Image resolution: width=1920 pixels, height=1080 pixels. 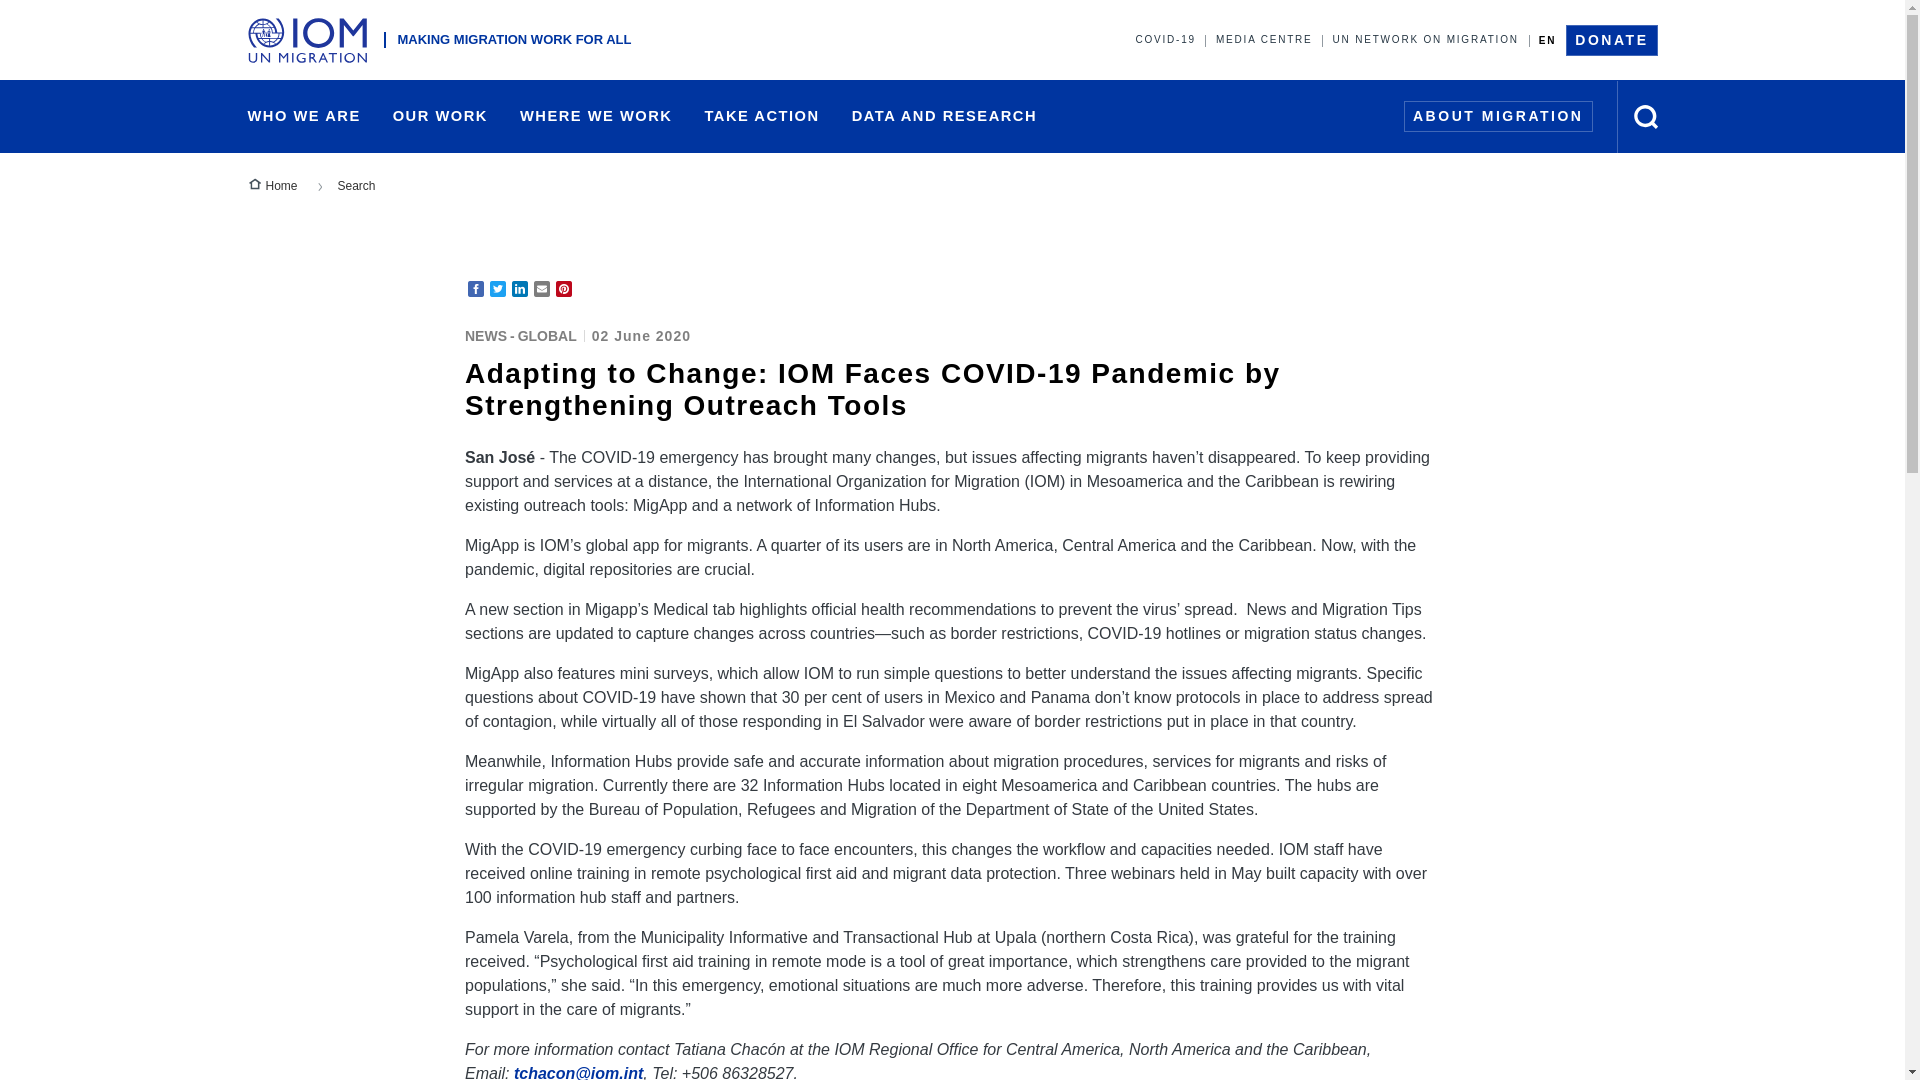 What do you see at coordinates (1547, 40) in the screenshot?
I see `EN` at bounding box center [1547, 40].